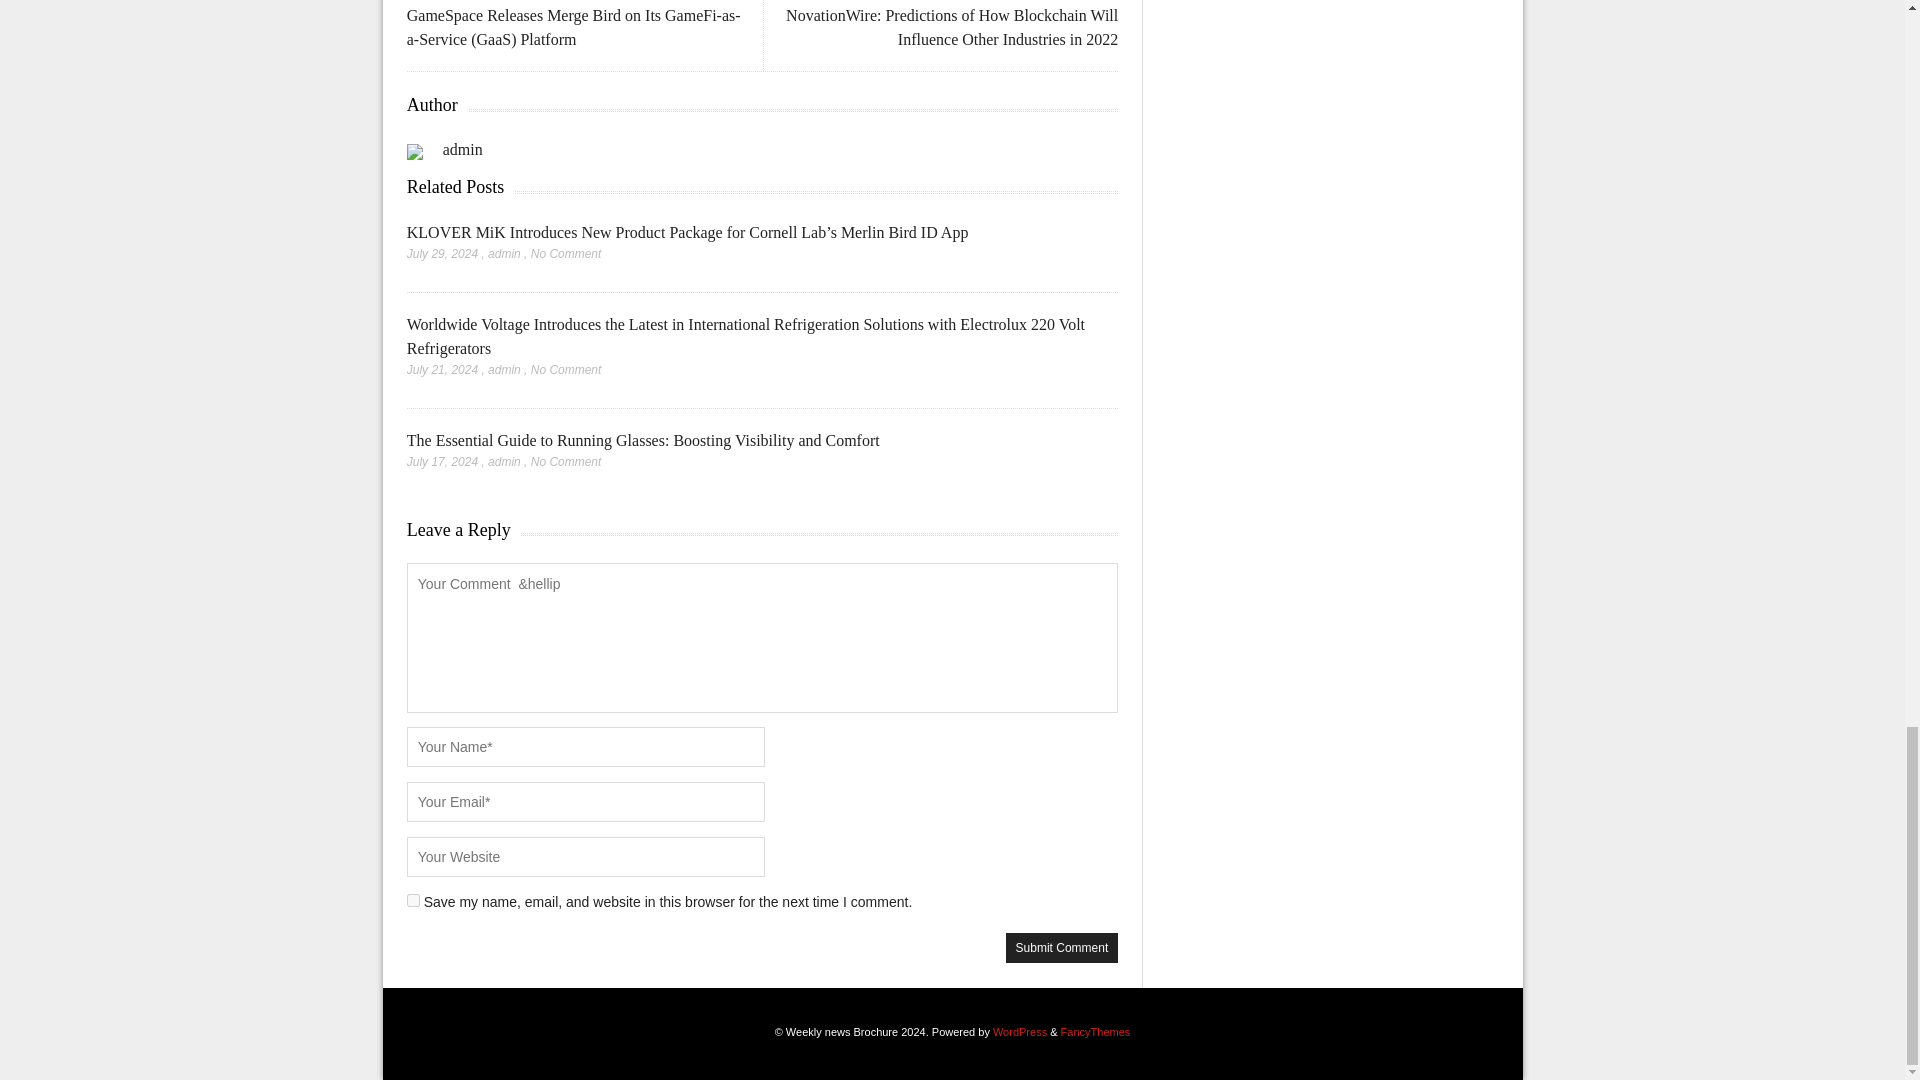  What do you see at coordinates (1062, 948) in the screenshot?
I see `Submit Comment` at bounding box center [1062, 948].